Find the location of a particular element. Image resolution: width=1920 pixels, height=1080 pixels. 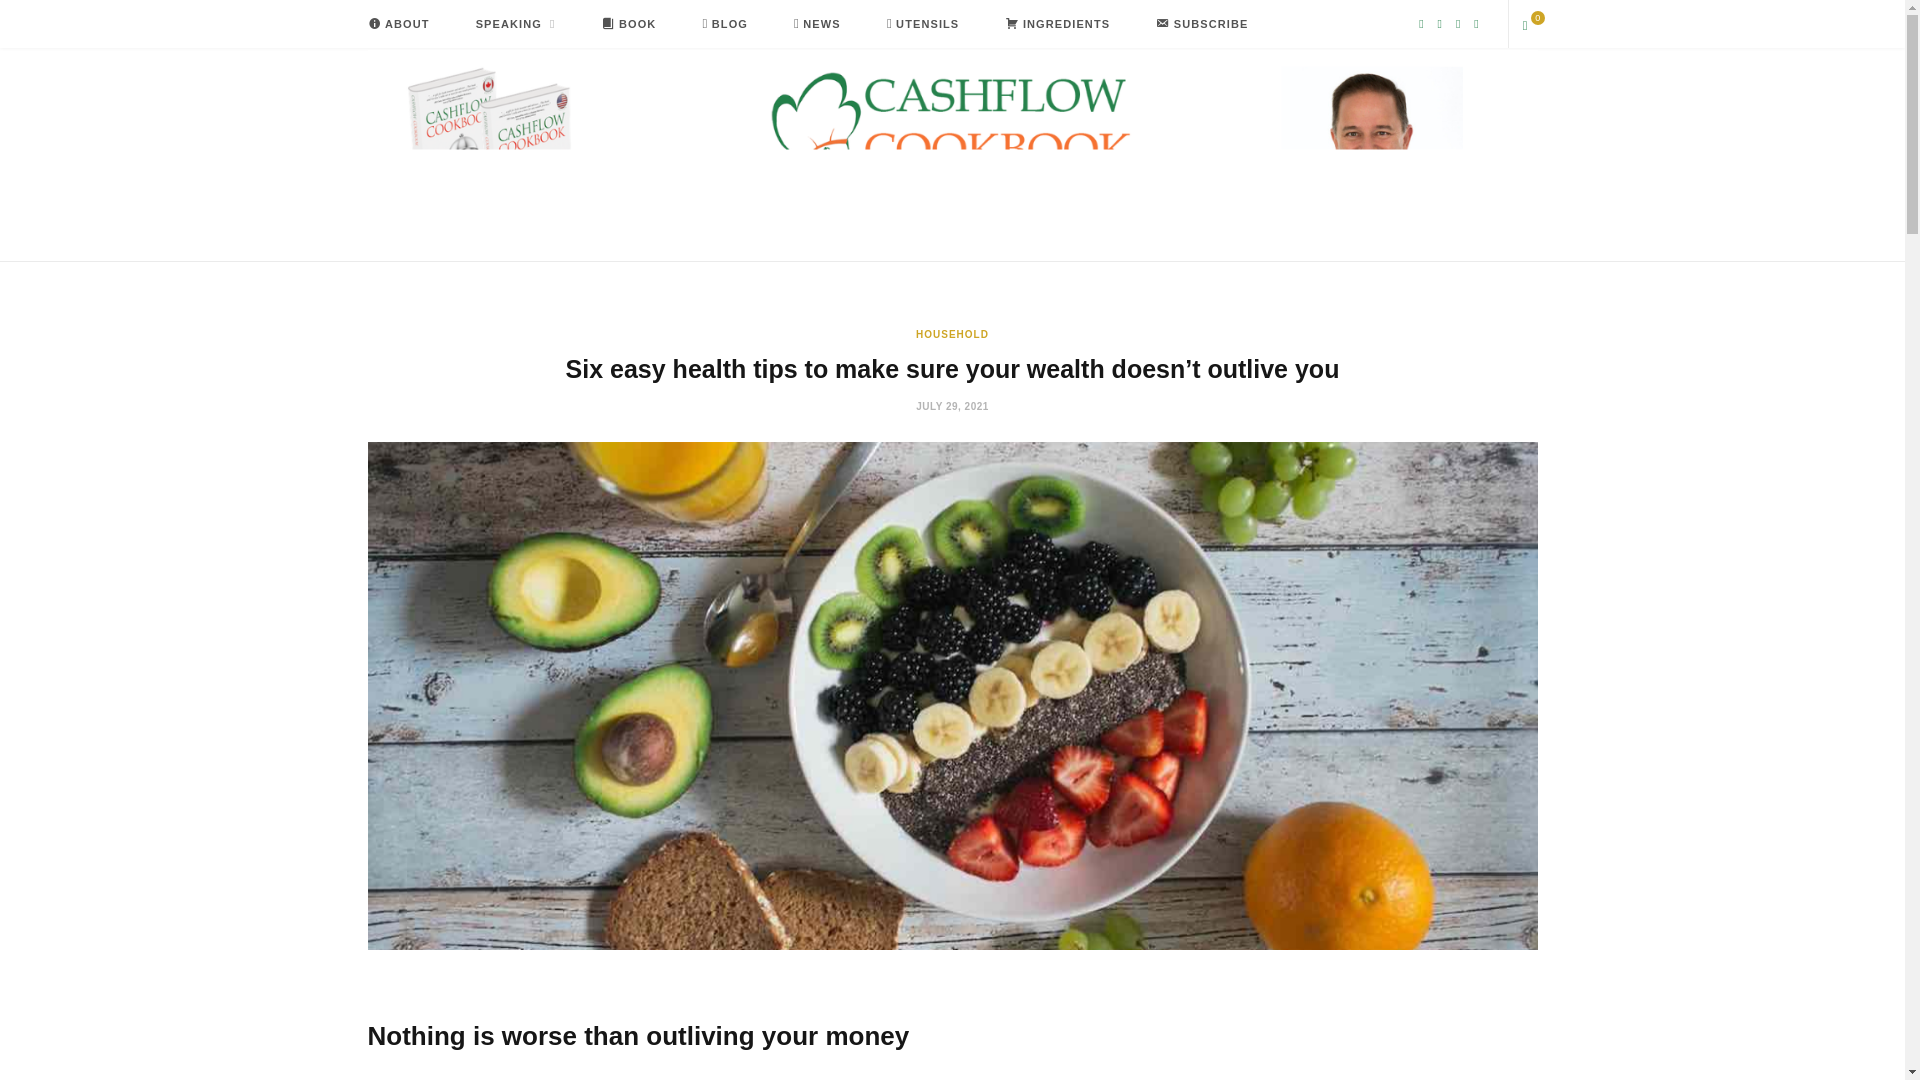

SUBSCRIBE is located at coordinates (1202, 24).